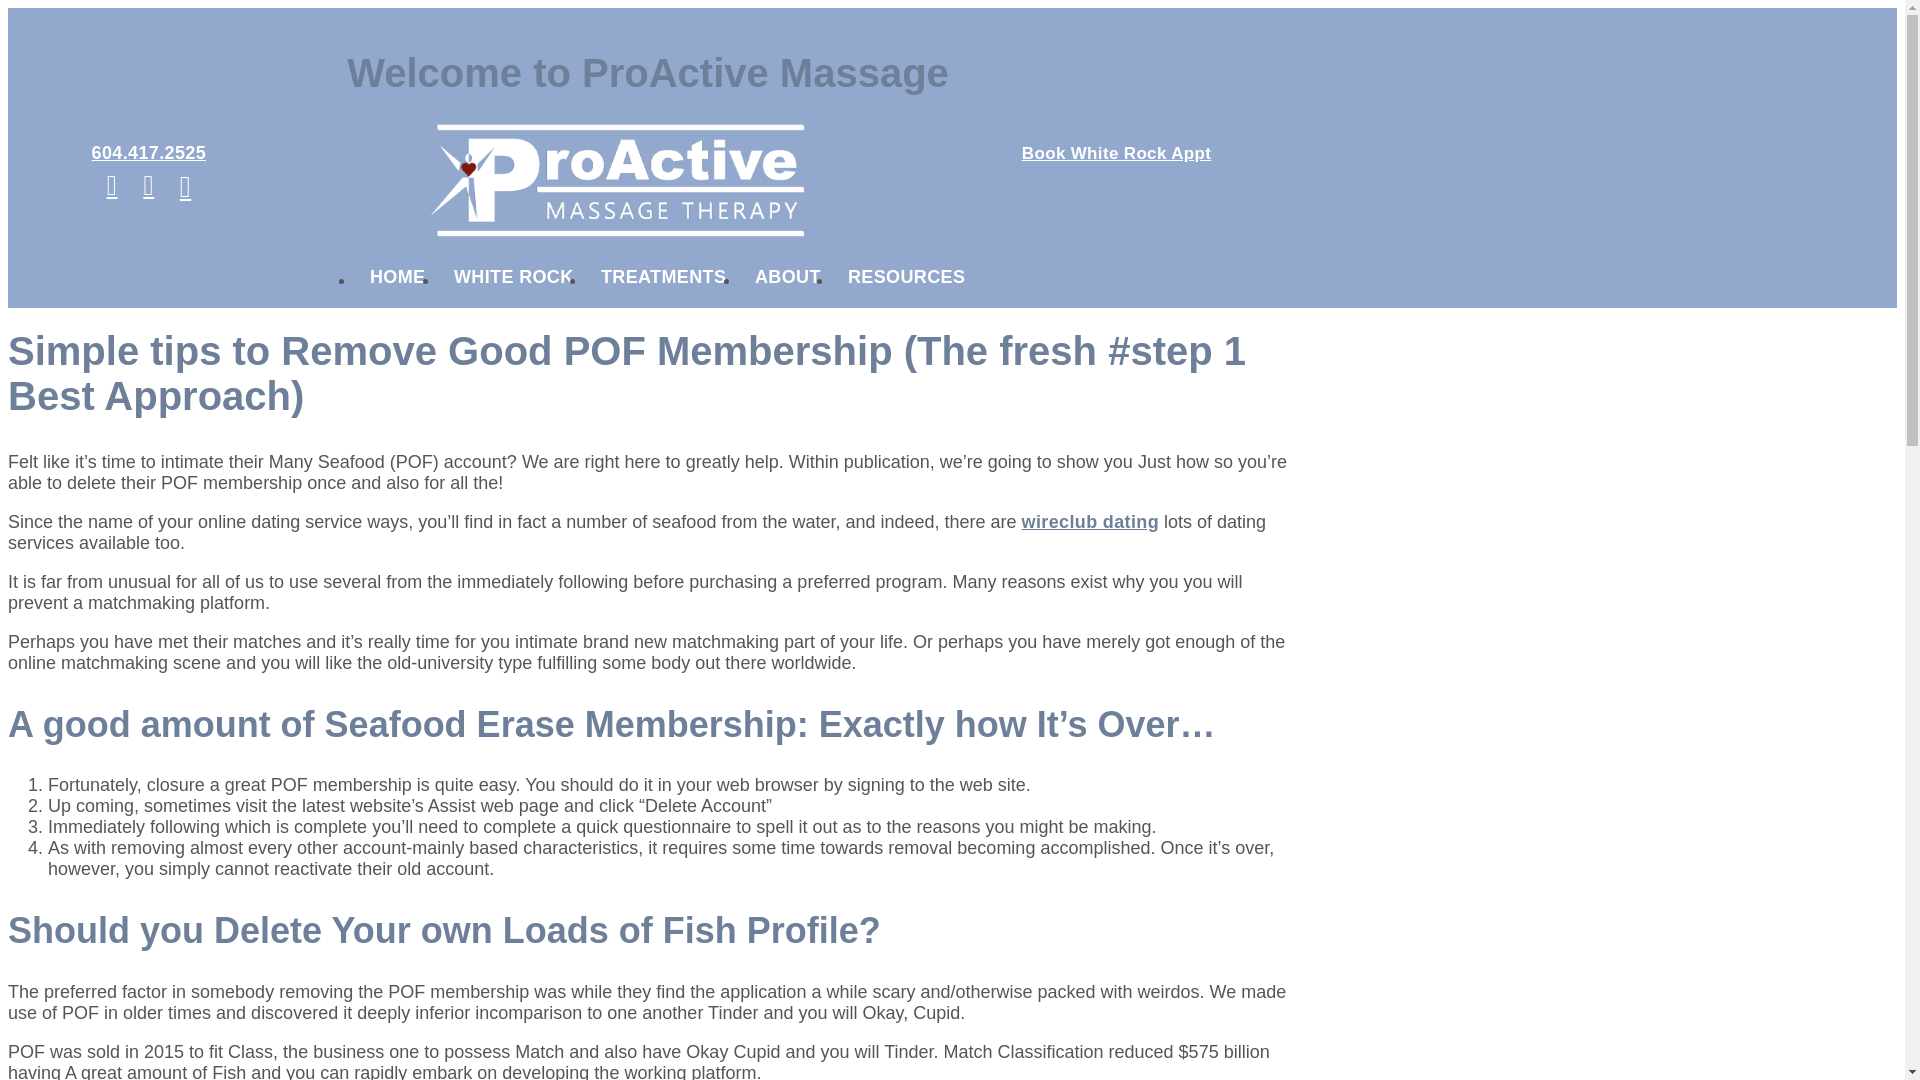 The height and width of the screenshot is (1080, 1920). Describe the element at coordinates (397, 281) in the screenshot. I see `HOME` at that location.